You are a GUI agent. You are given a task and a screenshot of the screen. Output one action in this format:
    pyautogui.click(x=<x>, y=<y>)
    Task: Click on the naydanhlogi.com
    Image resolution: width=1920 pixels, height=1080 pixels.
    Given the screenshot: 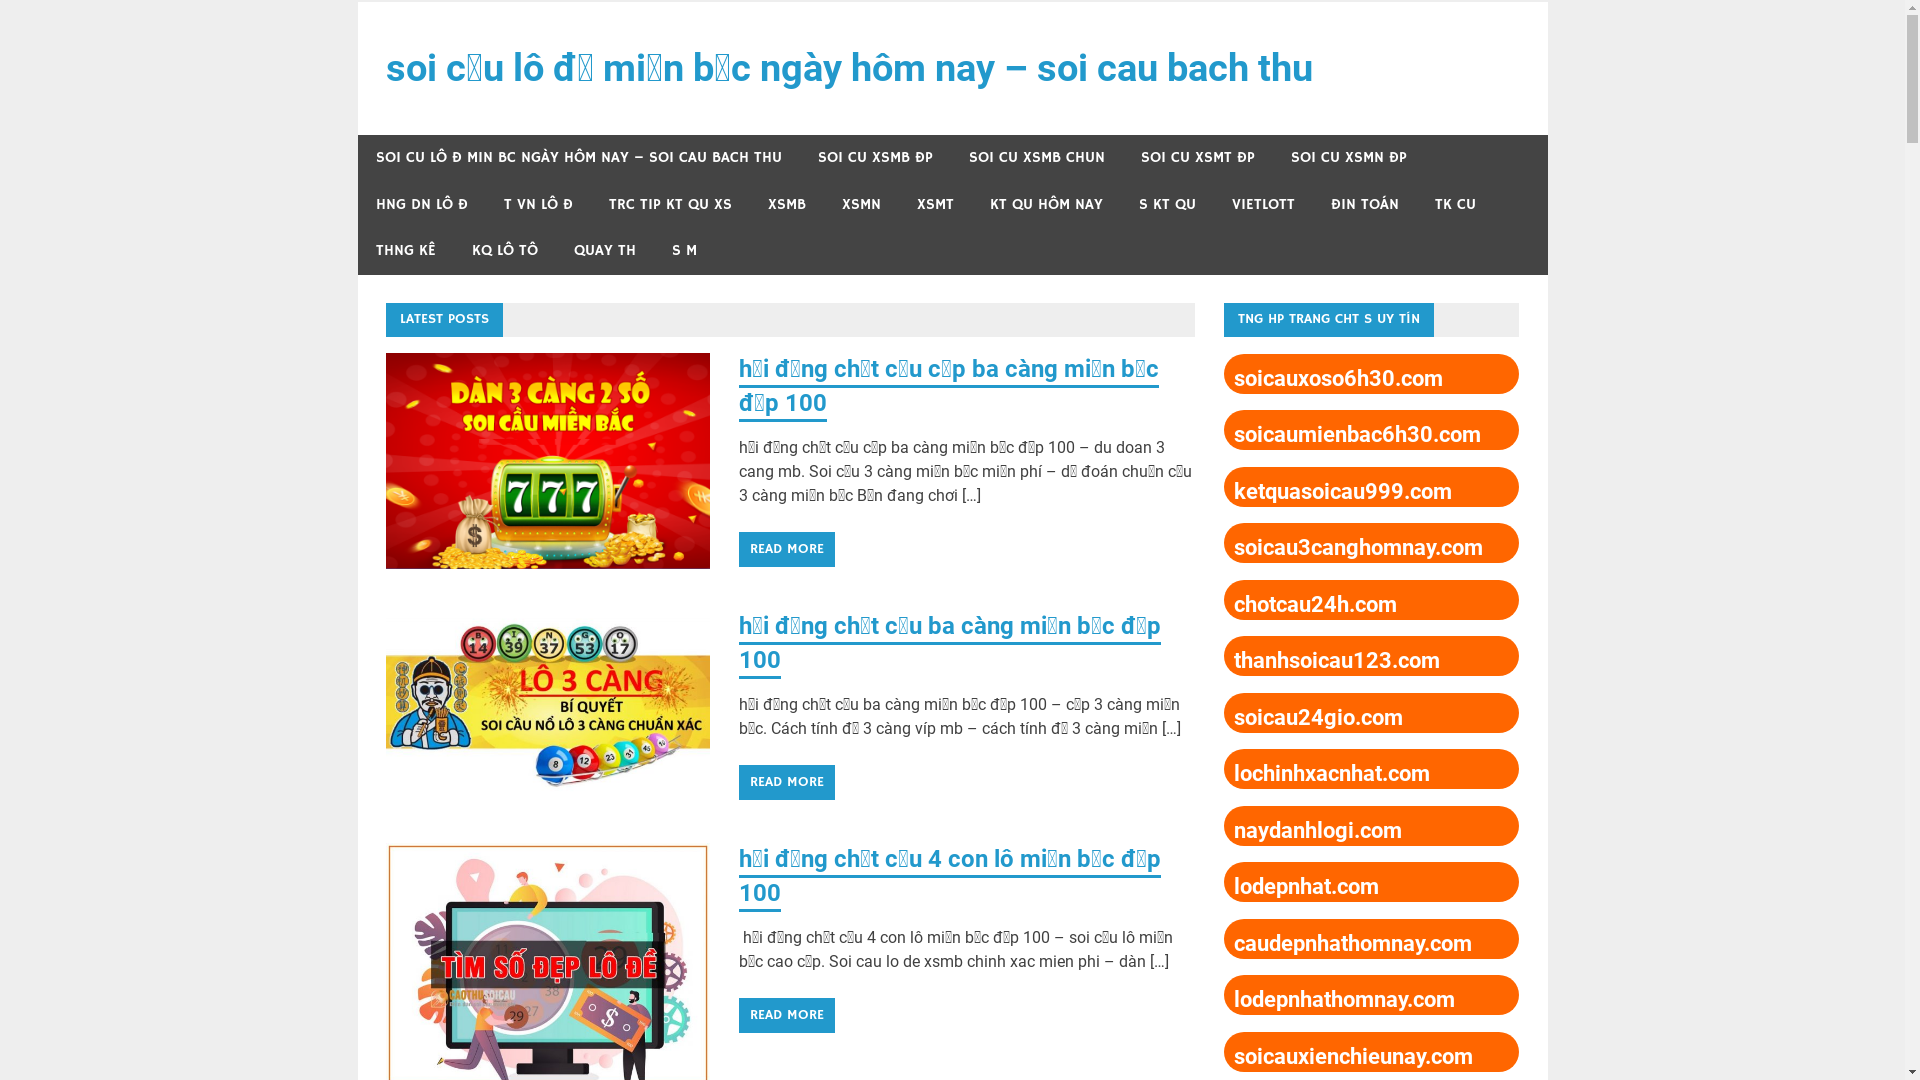 What is the action you would take?
    pyautogui.click(x=1318, y=830)
    